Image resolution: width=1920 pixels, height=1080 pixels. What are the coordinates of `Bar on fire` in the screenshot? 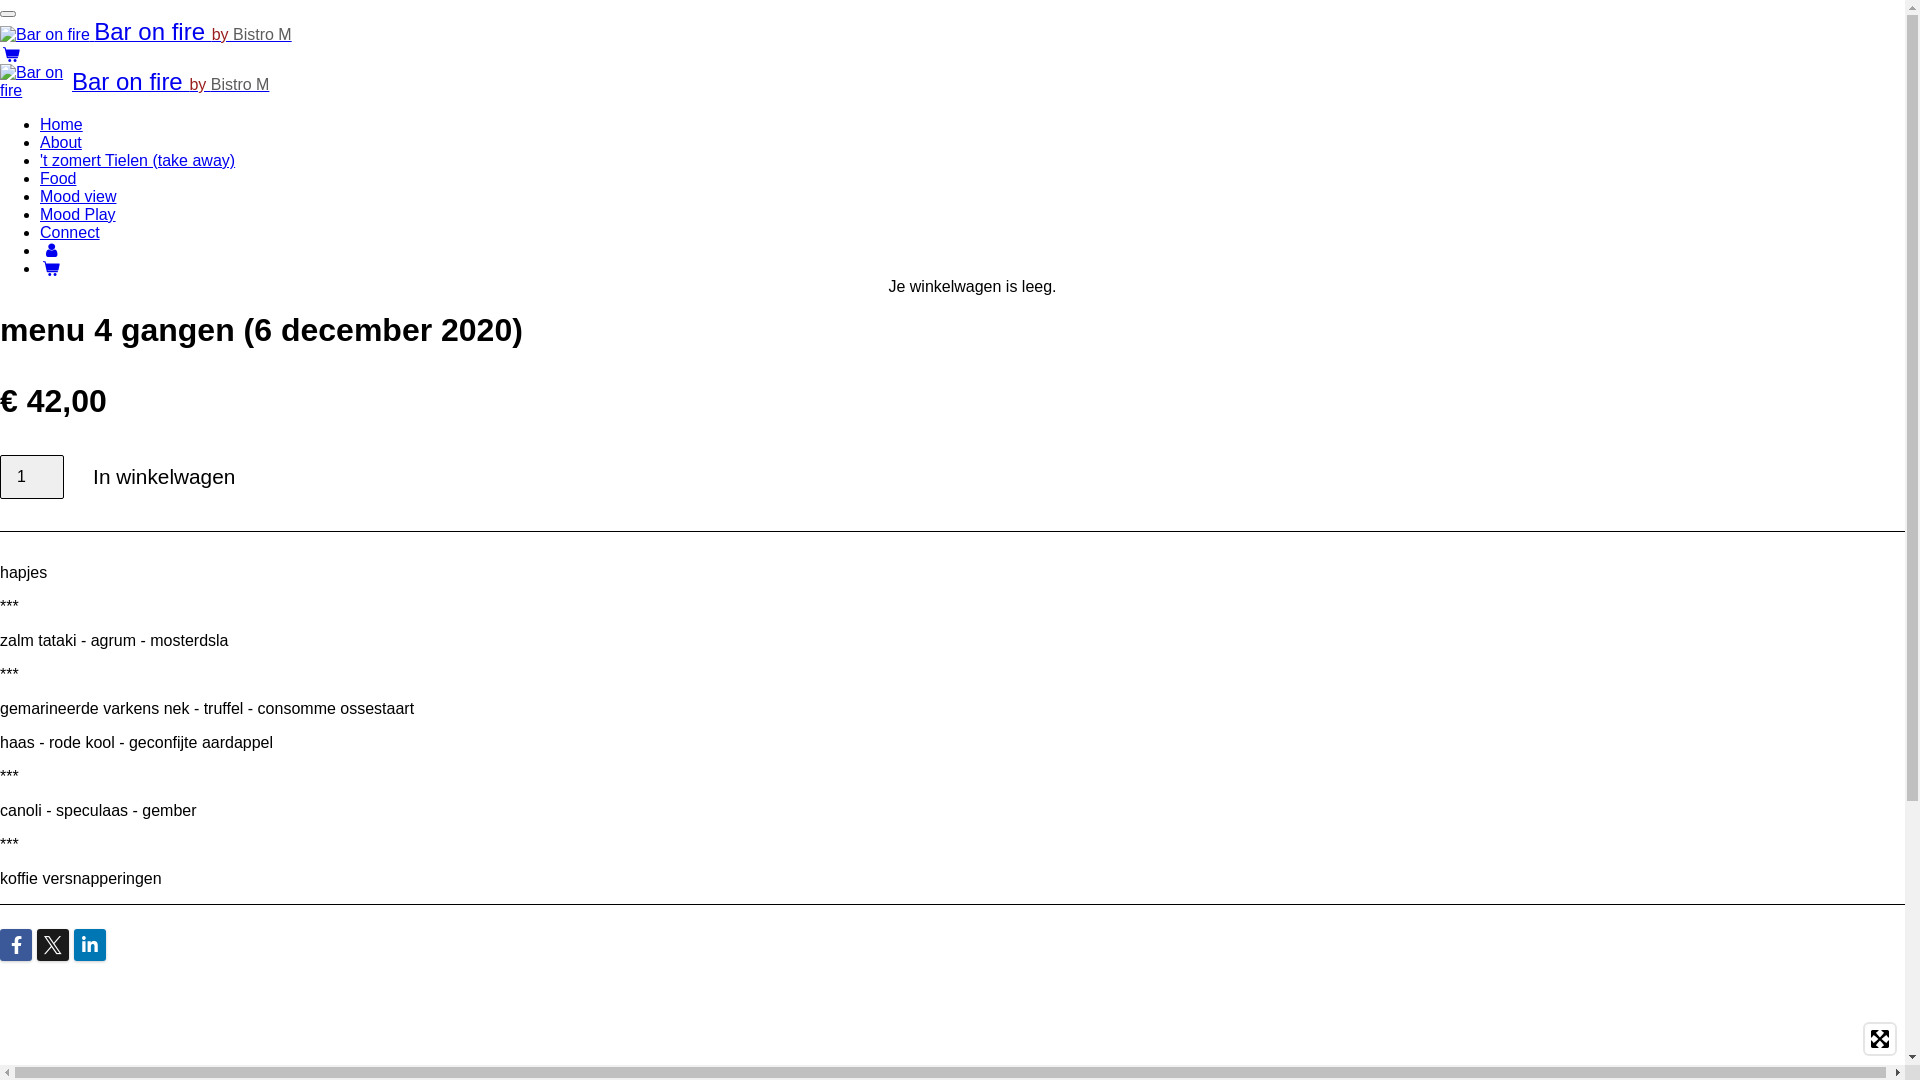 It's located at (45, 35).